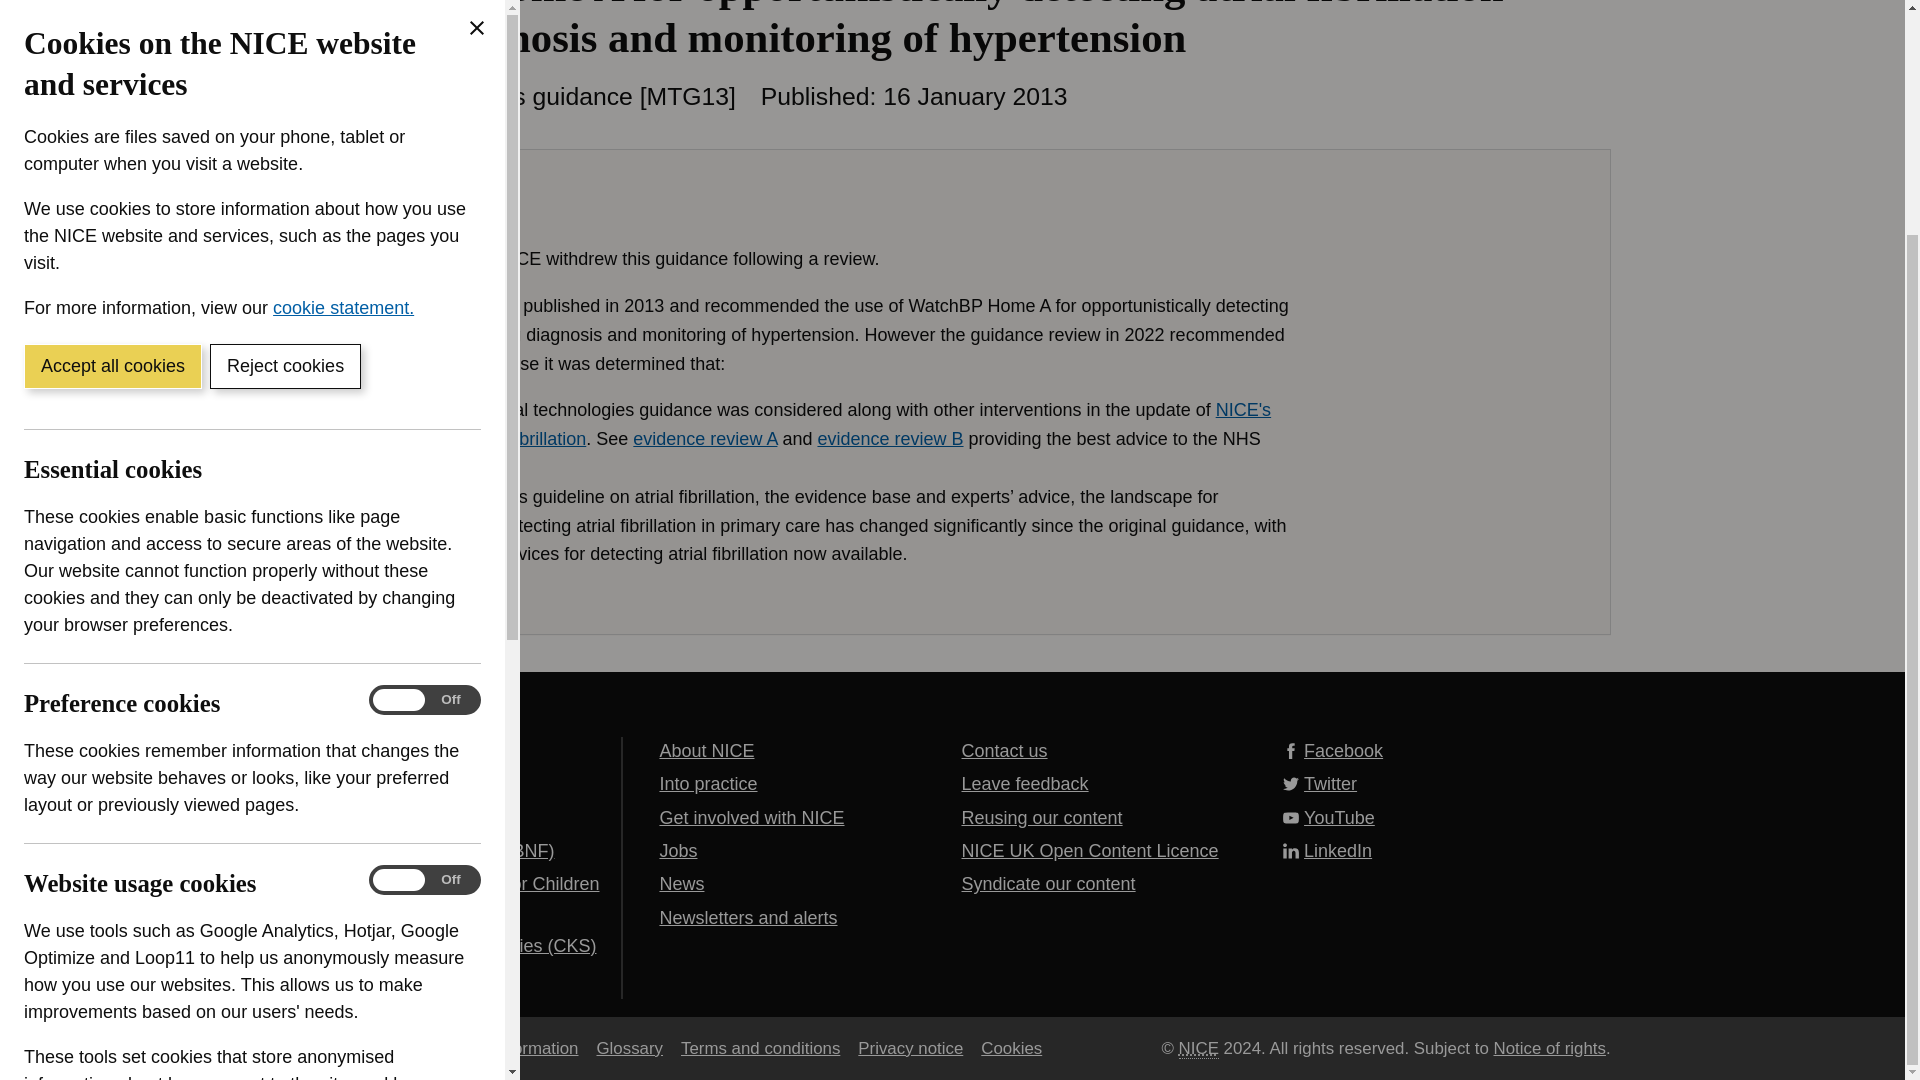 This screenshot has height=1080, width=1920. Describe the element at coordinates (172, 876) in the screenshot. I see `Show vendors within this category` at that location.